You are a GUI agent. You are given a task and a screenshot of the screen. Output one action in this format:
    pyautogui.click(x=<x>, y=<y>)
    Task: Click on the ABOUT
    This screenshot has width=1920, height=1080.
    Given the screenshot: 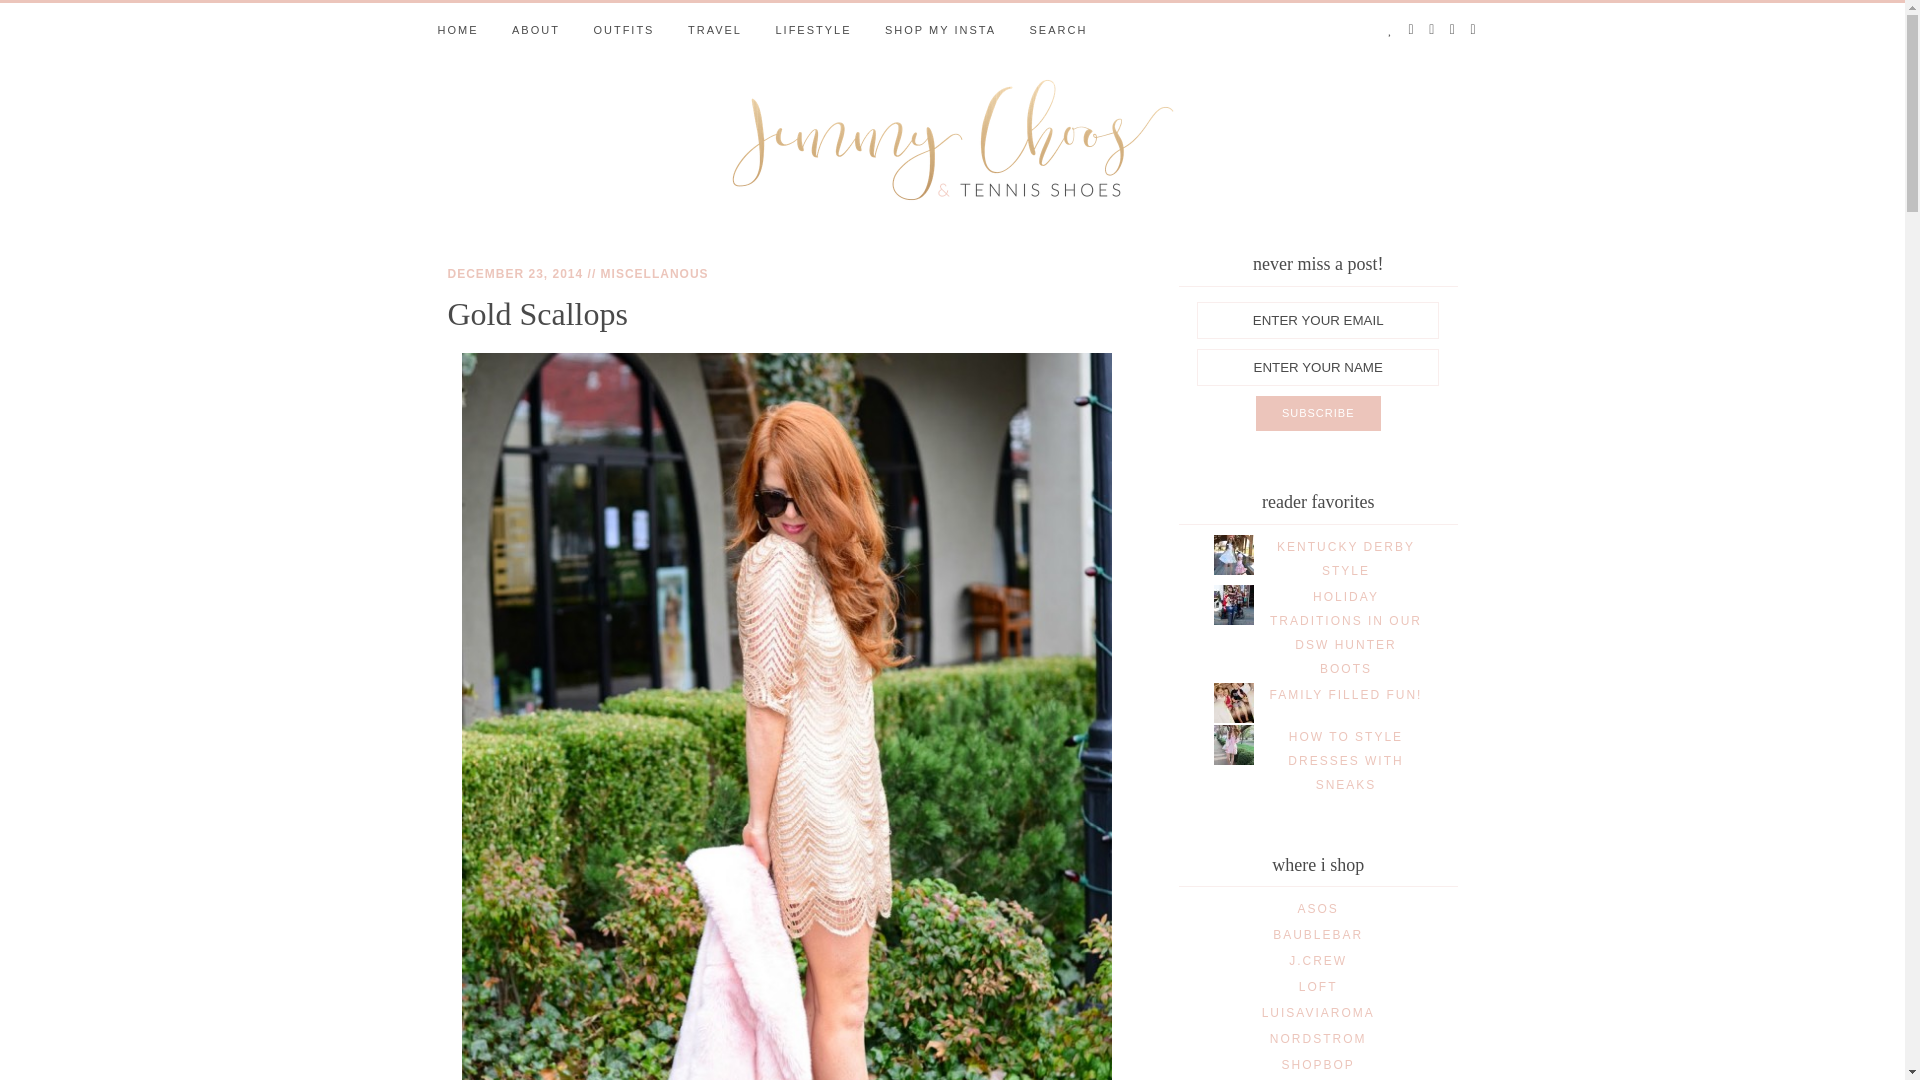 What is the action you would take?
    pyautogui.click(x=536, y=30)
    